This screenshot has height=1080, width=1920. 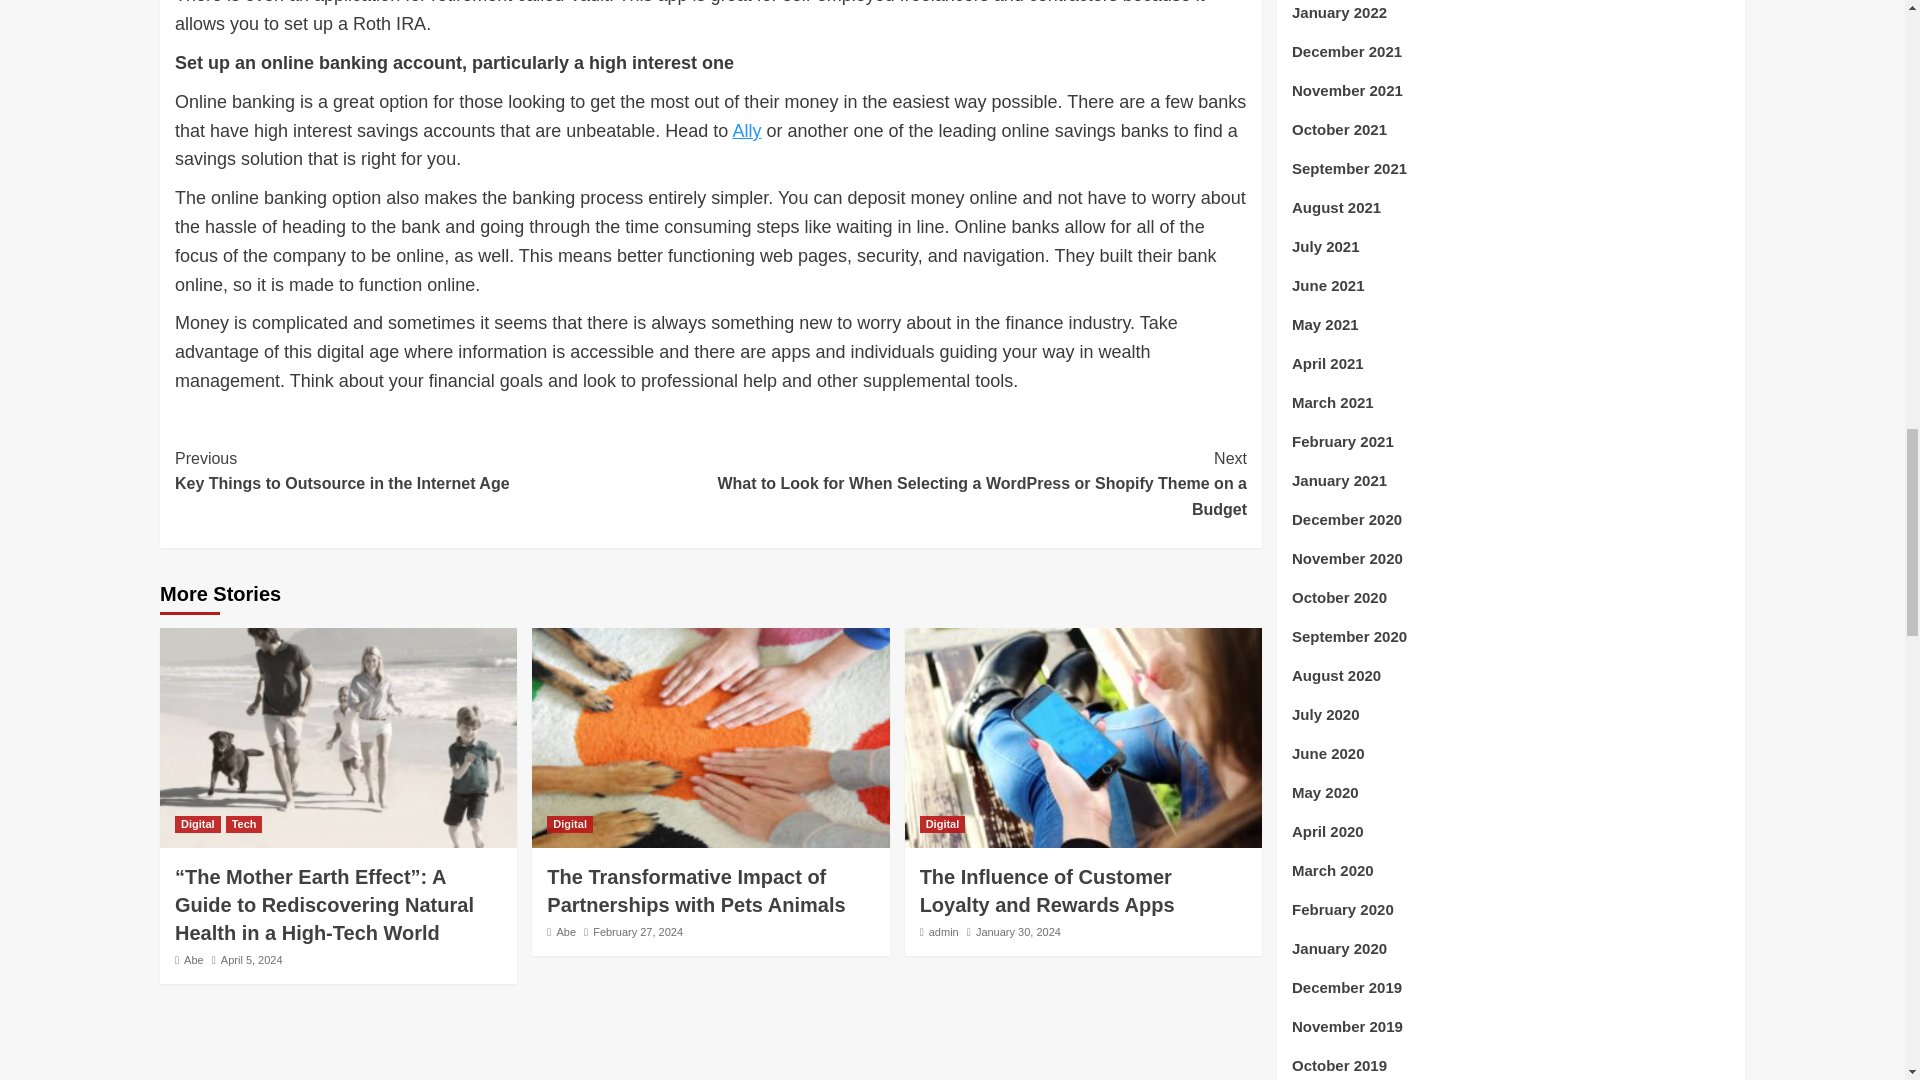 I want to click on Digital, so click(x=197, y=824).